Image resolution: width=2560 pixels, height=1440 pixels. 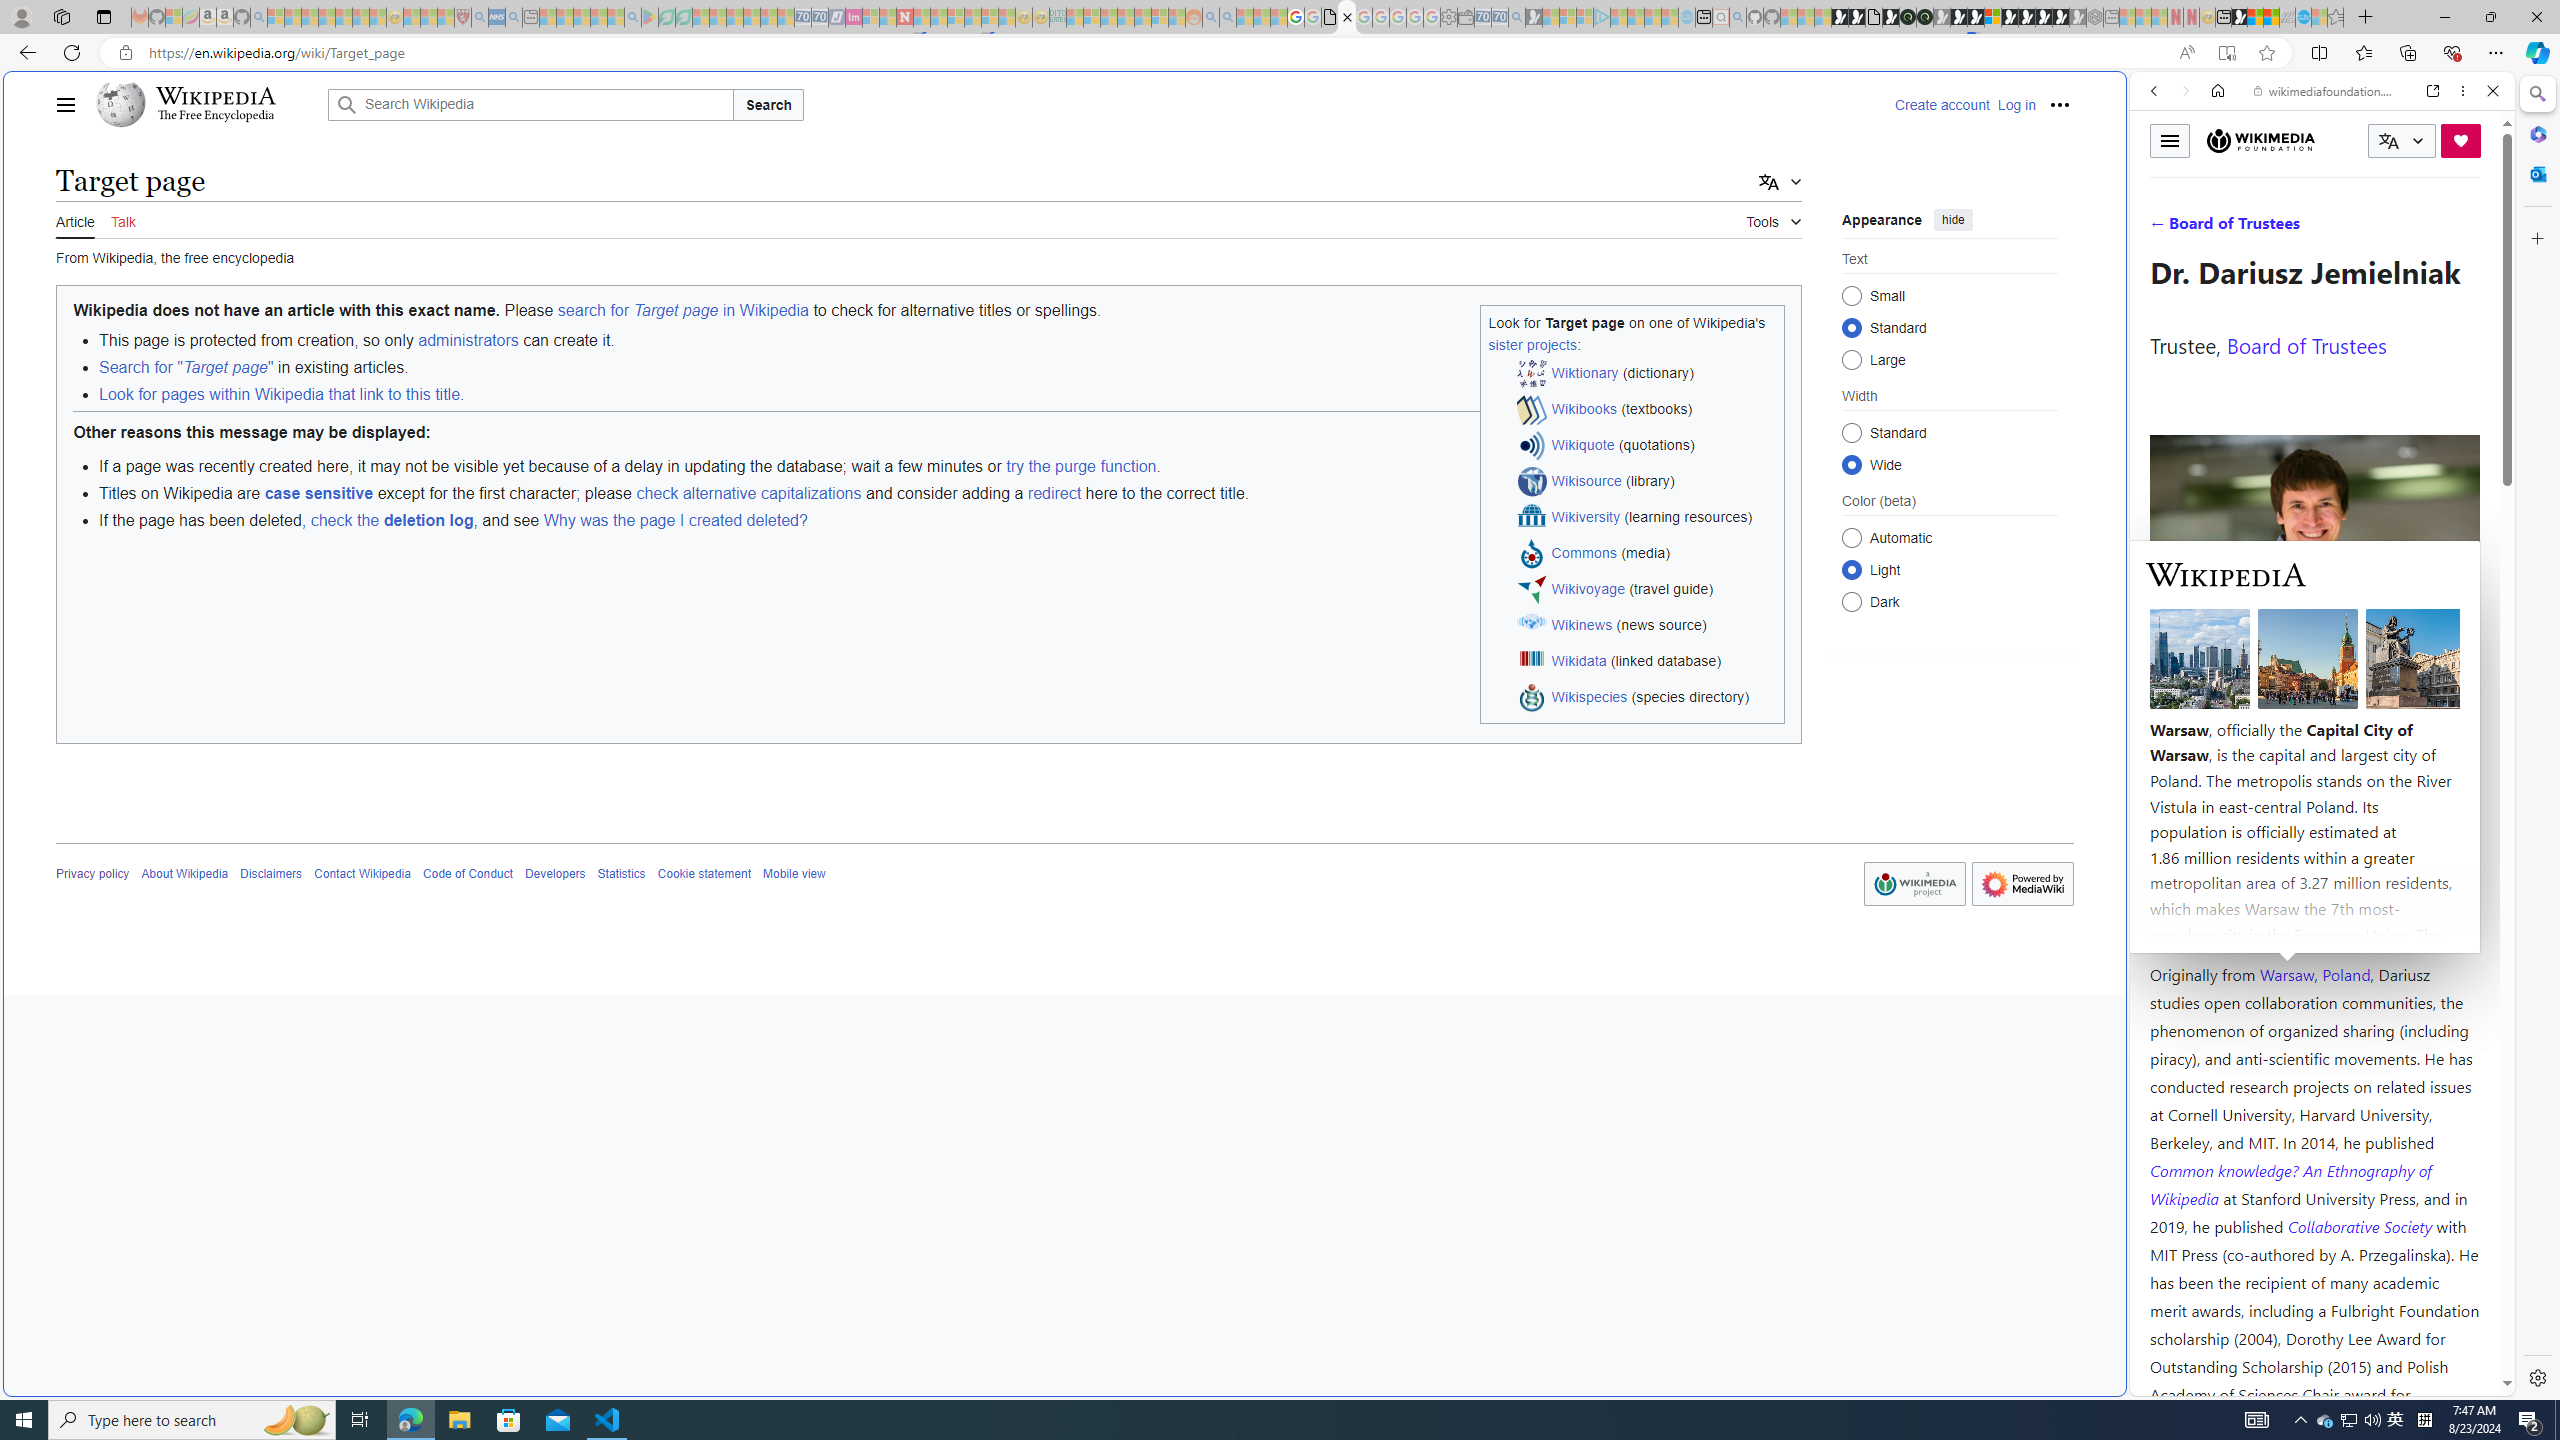 I want to click on Wikiversity, so click(x=1586, y=516).